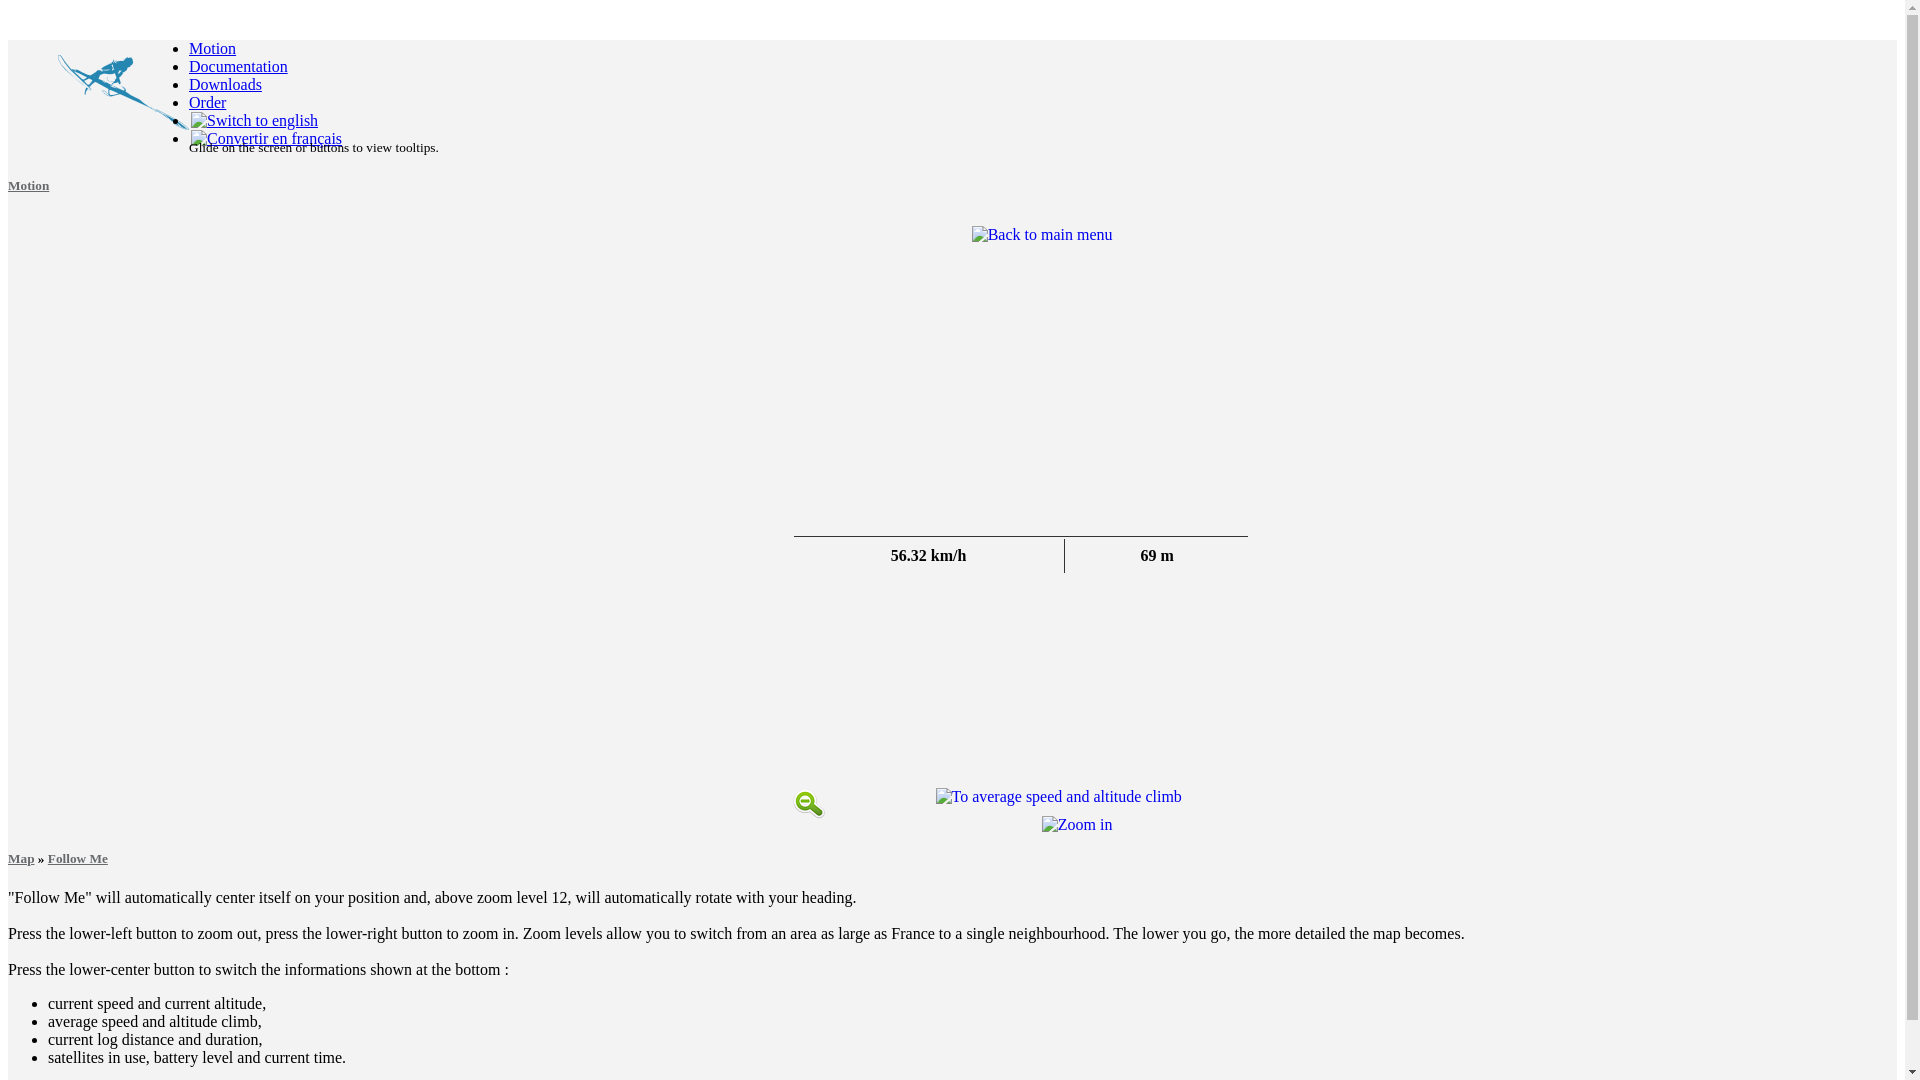 This screenshot has width=1920, height=1080. I want to click on Current speed, so click(930, 556).